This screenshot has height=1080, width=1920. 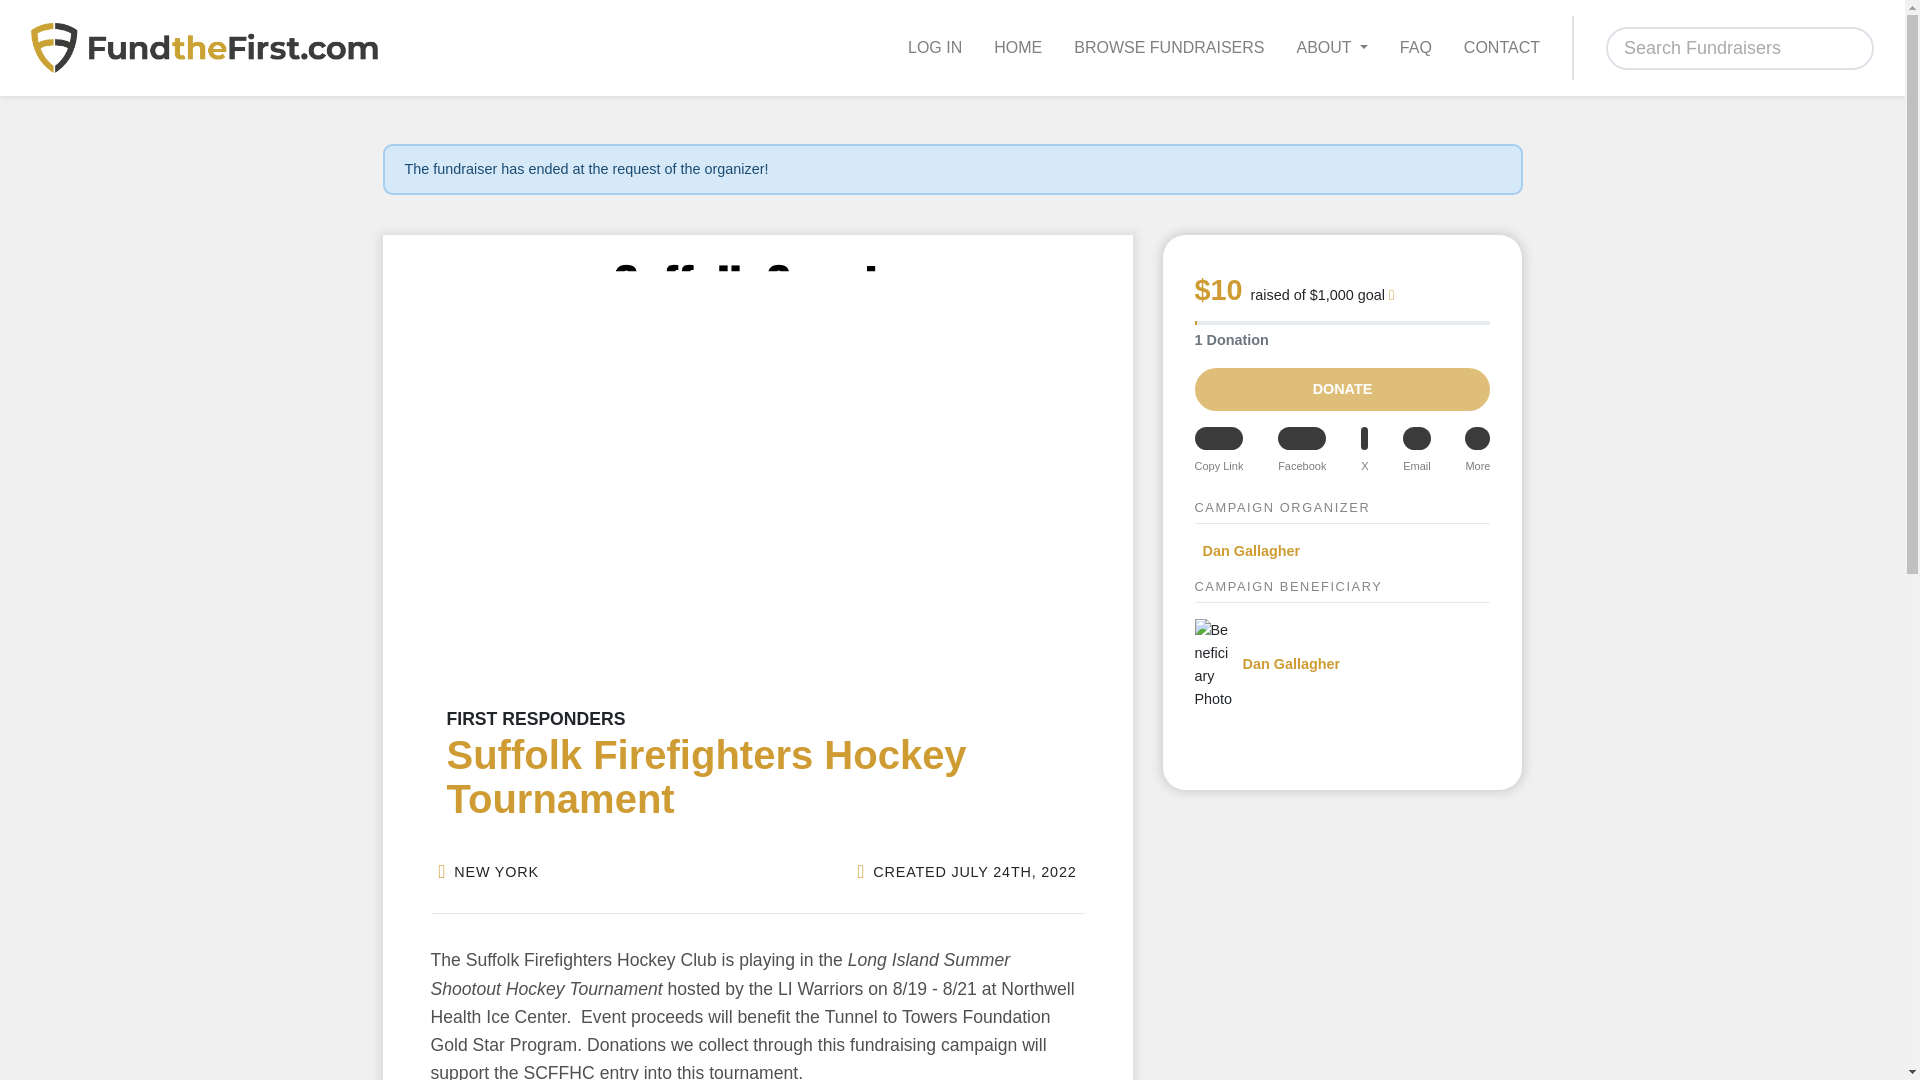 I want to click on FAQ, so click(x=1416, y=48).